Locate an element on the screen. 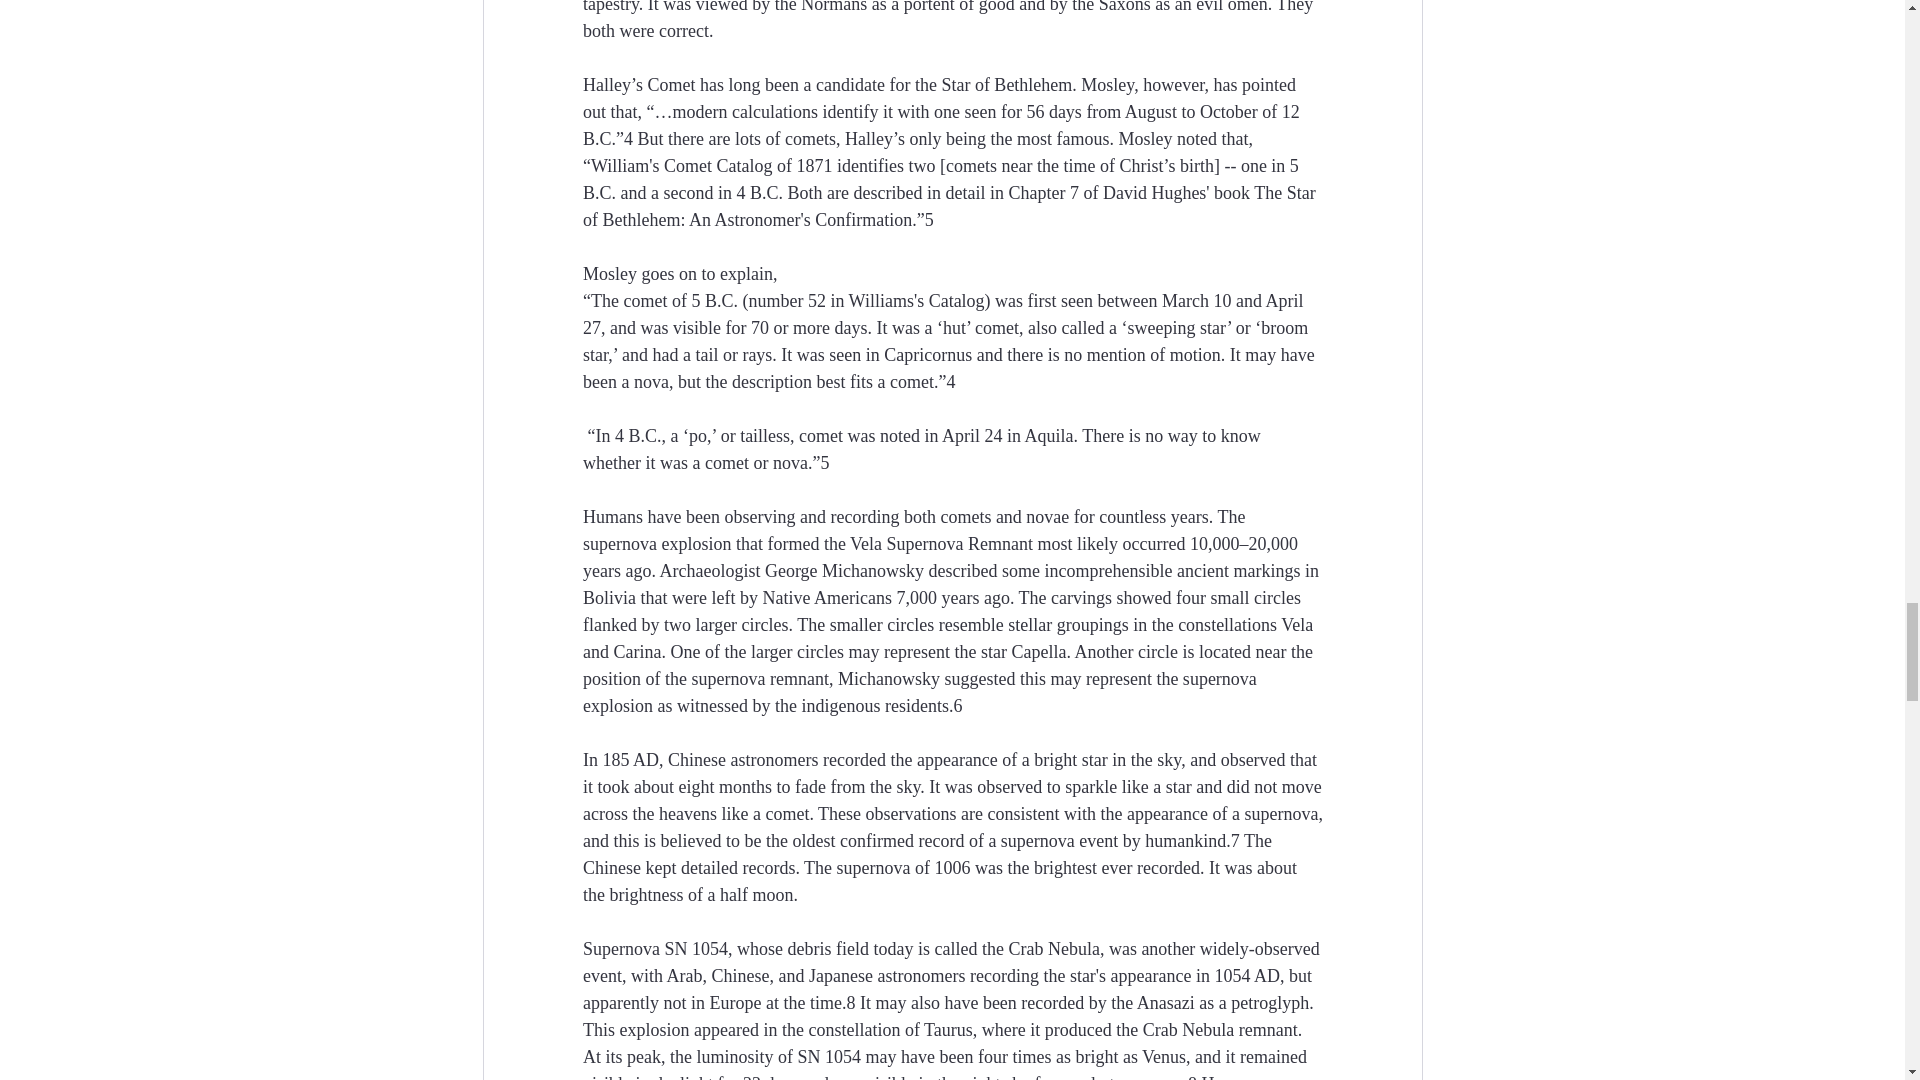 The height and width of the screenshot is (1080, 1920). Anasazi is located at coordinates (1165, 1002).